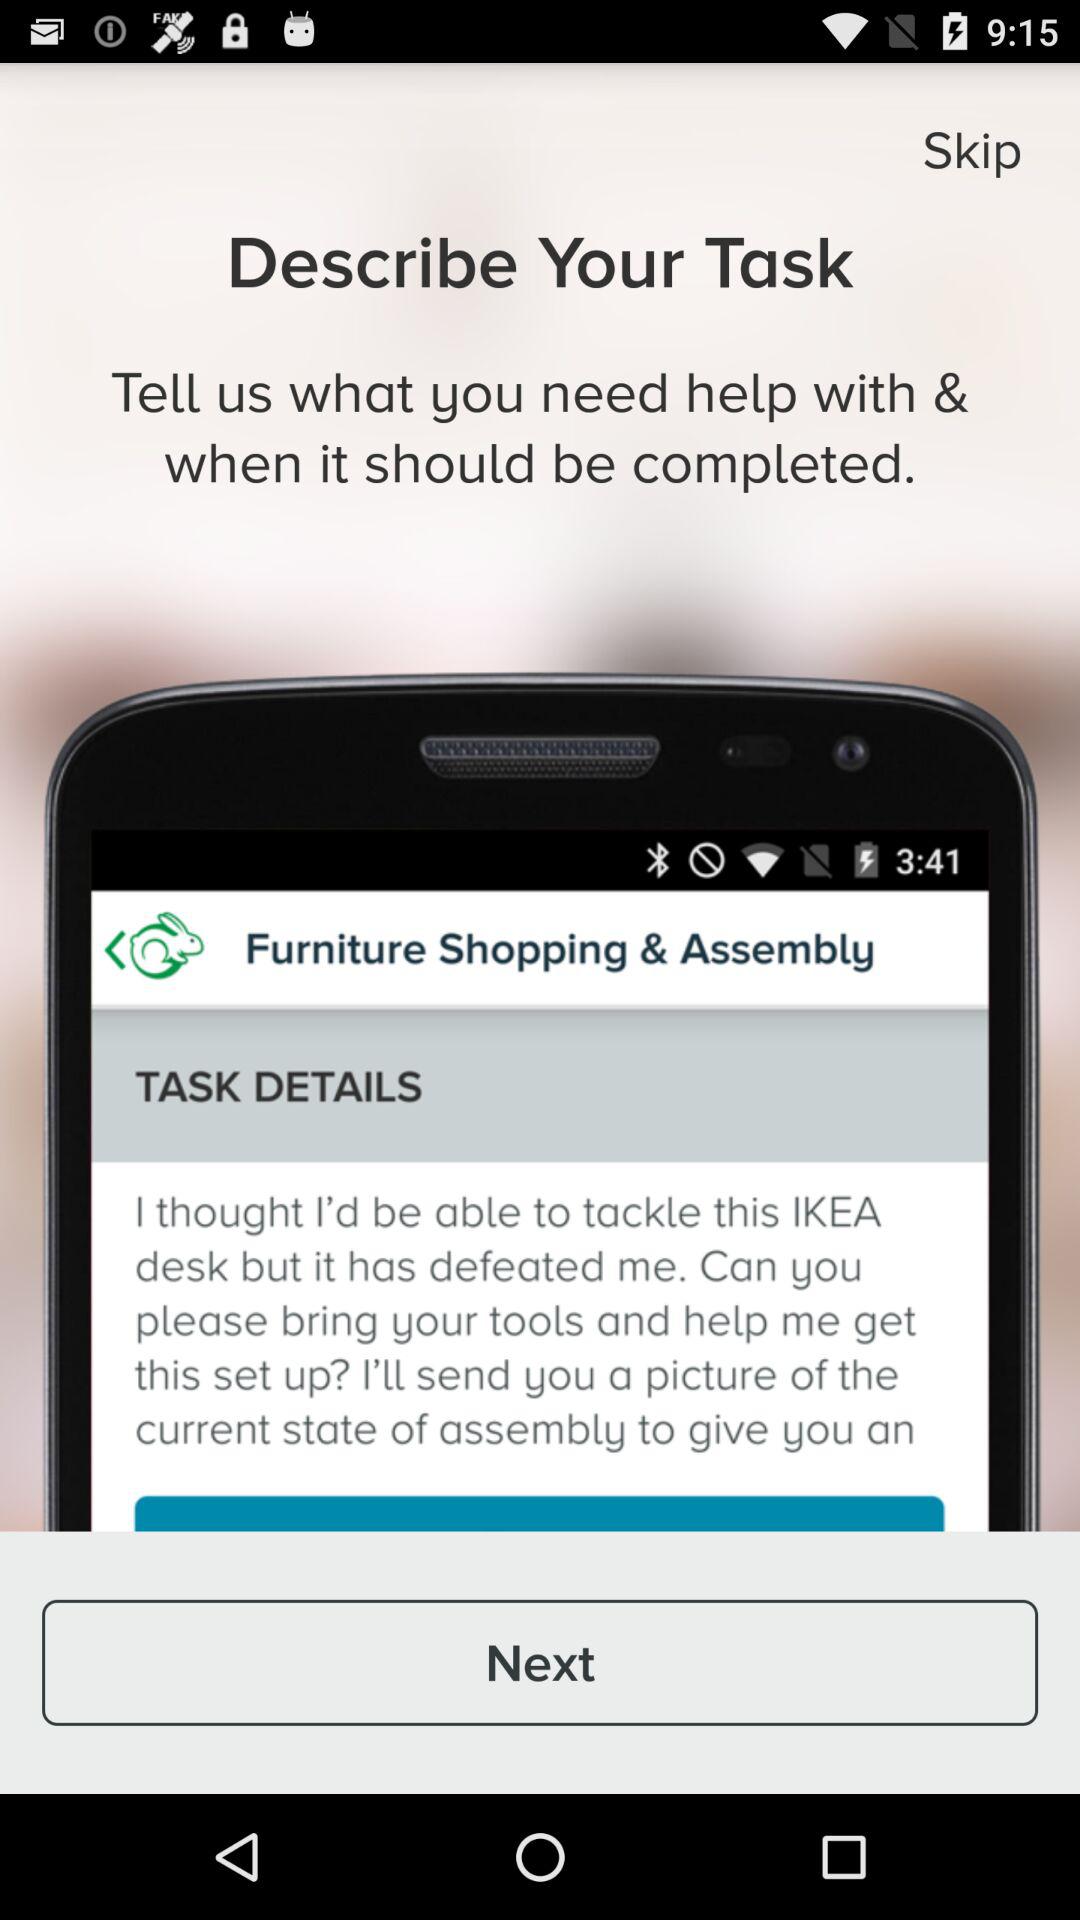 Image resolution: width=1080 pixels, height=1920 pixels. What do you see at coordinates (972, 149) in the screenshot?
I see `launch the icon at the top right corner` at bounding box center [972, 149].